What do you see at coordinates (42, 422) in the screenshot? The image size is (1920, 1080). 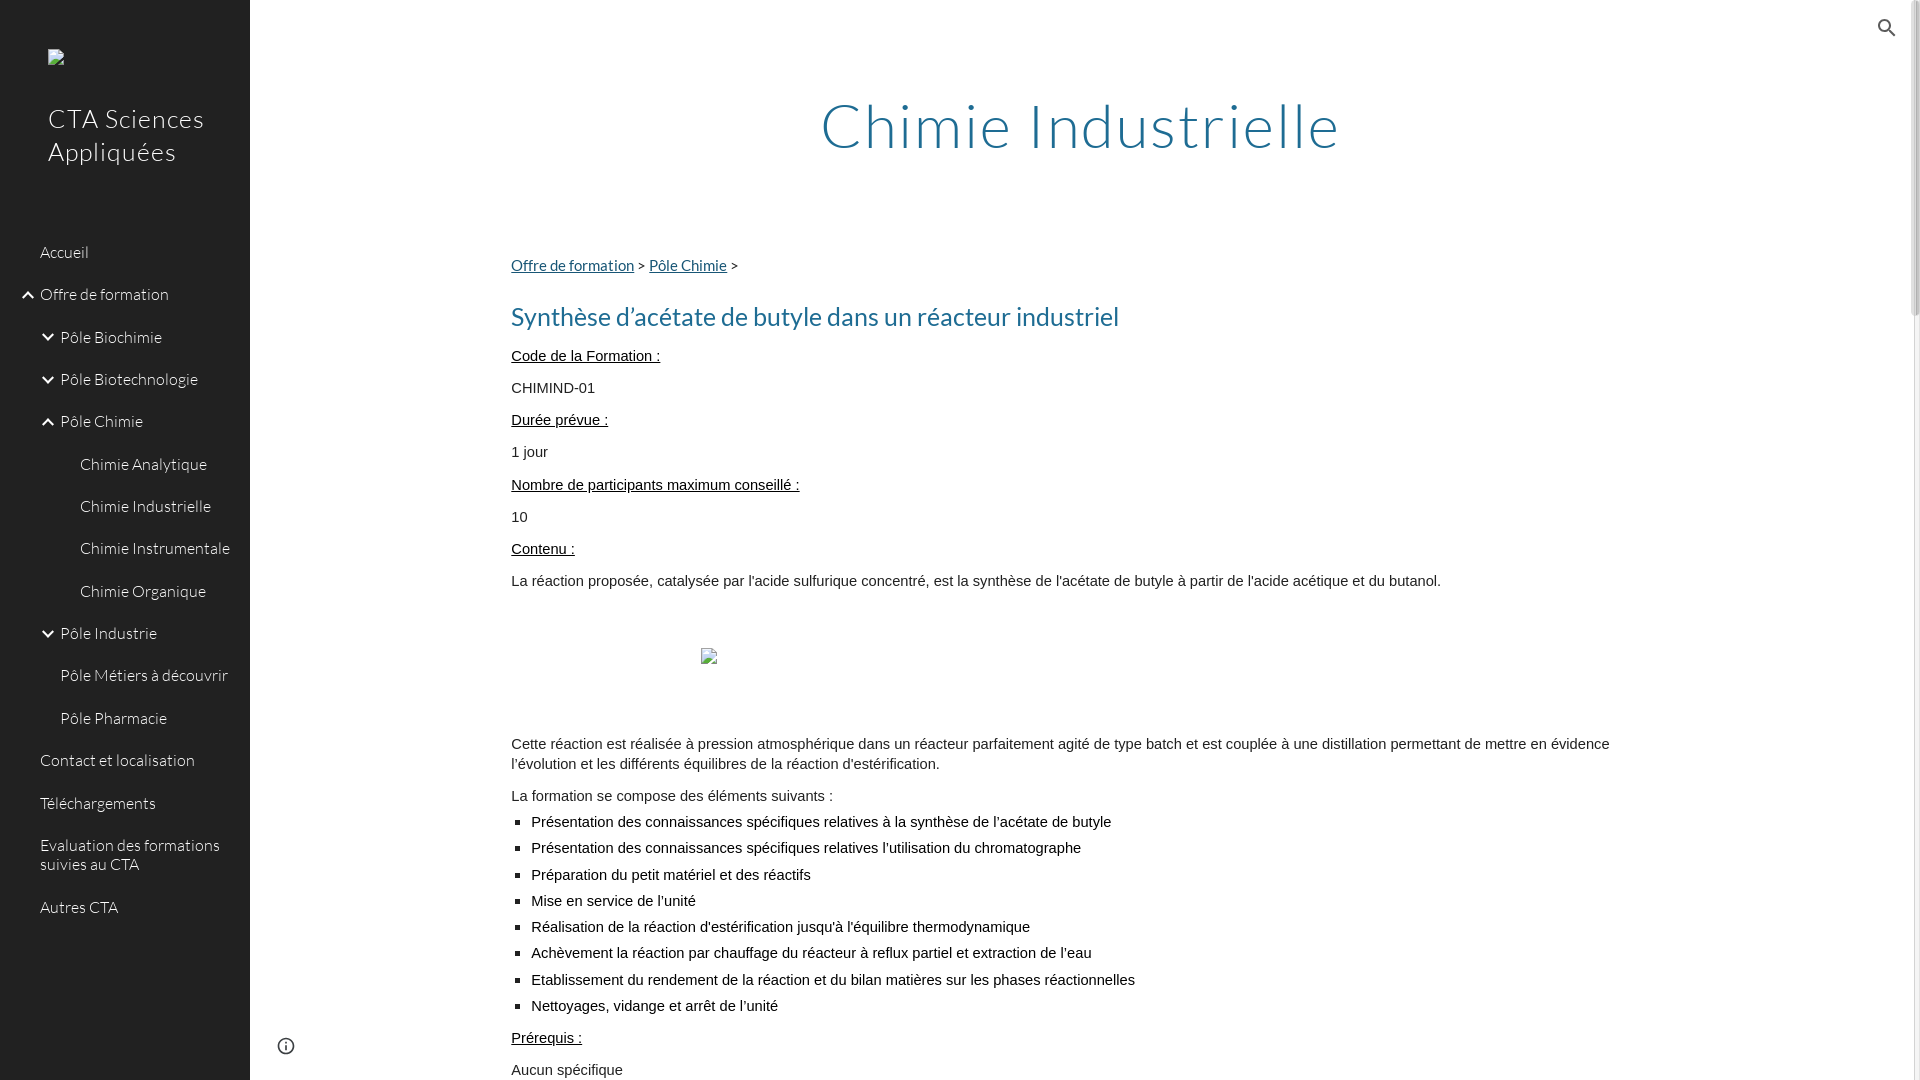 I see `Expand/Collapse` at bounding box center [42, 422].